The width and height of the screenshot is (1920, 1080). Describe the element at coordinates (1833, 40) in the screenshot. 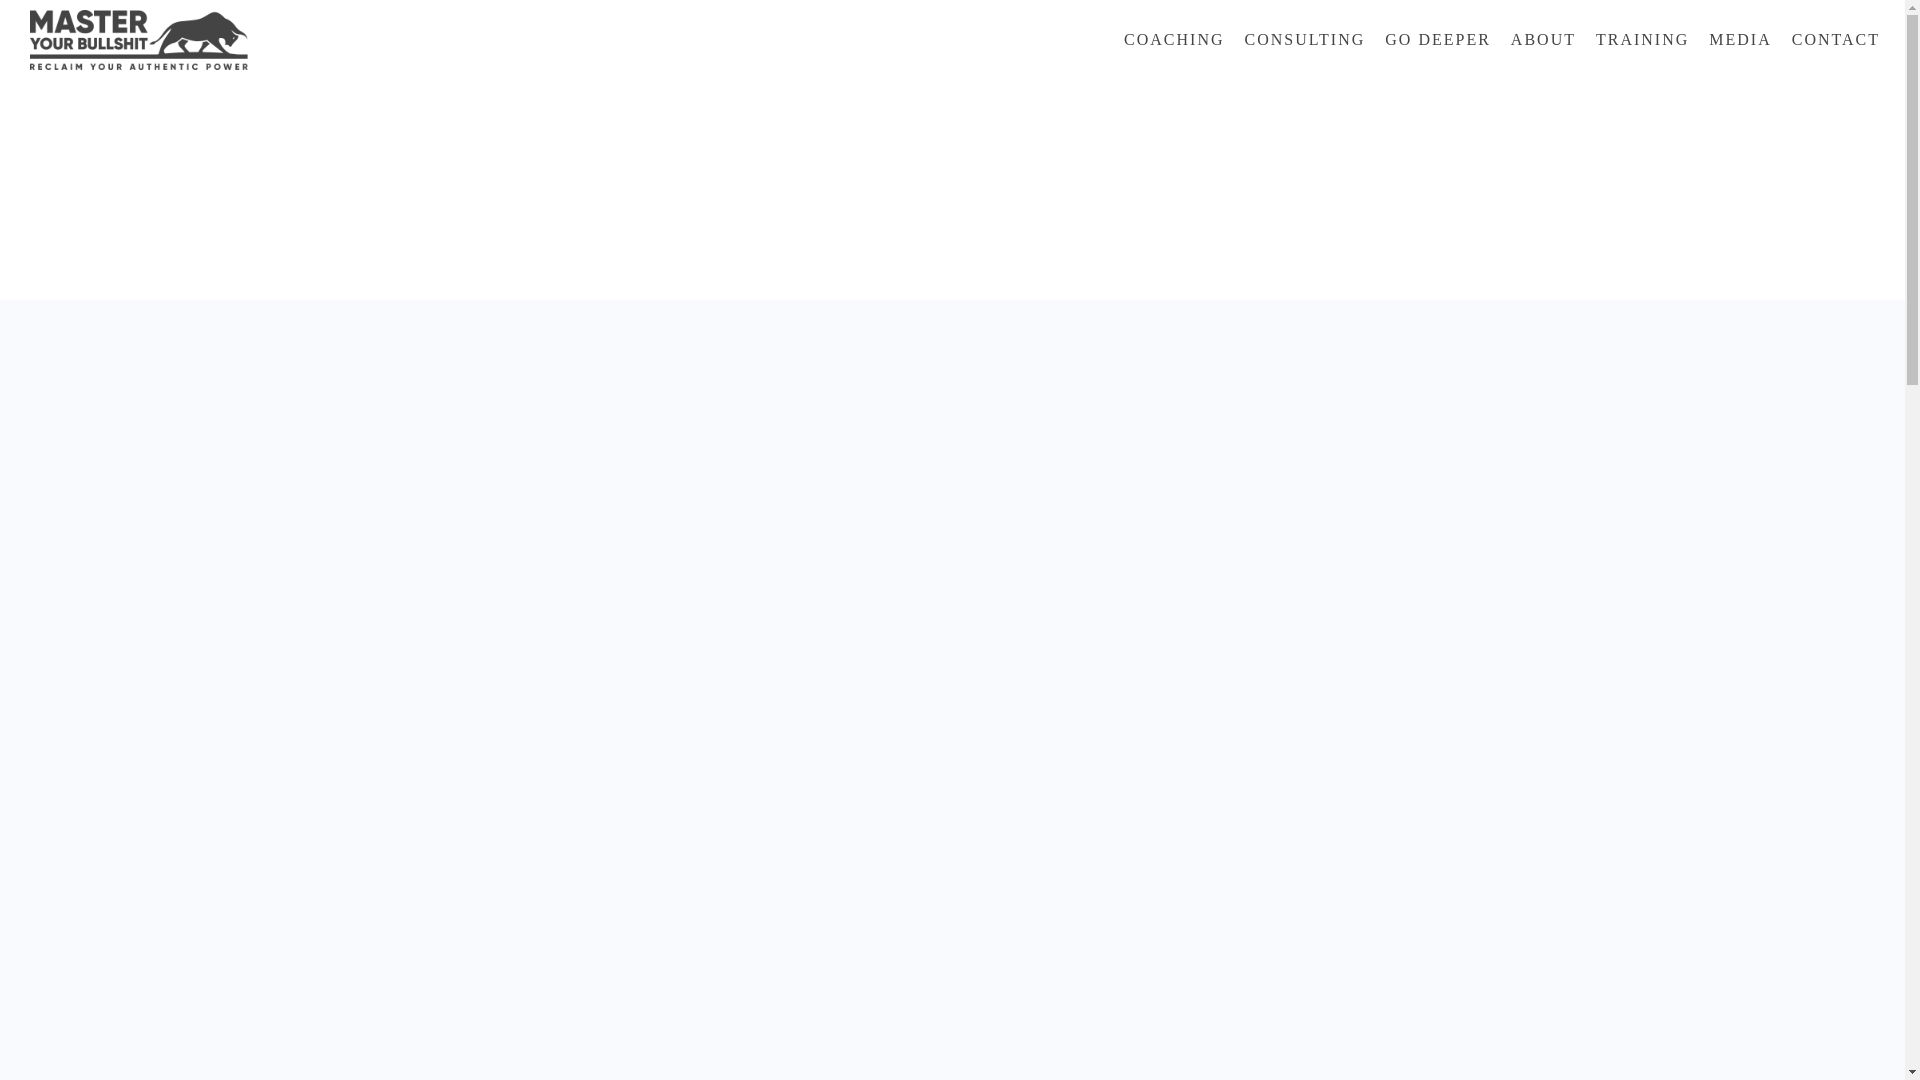

I see `CONTACT` at that location.